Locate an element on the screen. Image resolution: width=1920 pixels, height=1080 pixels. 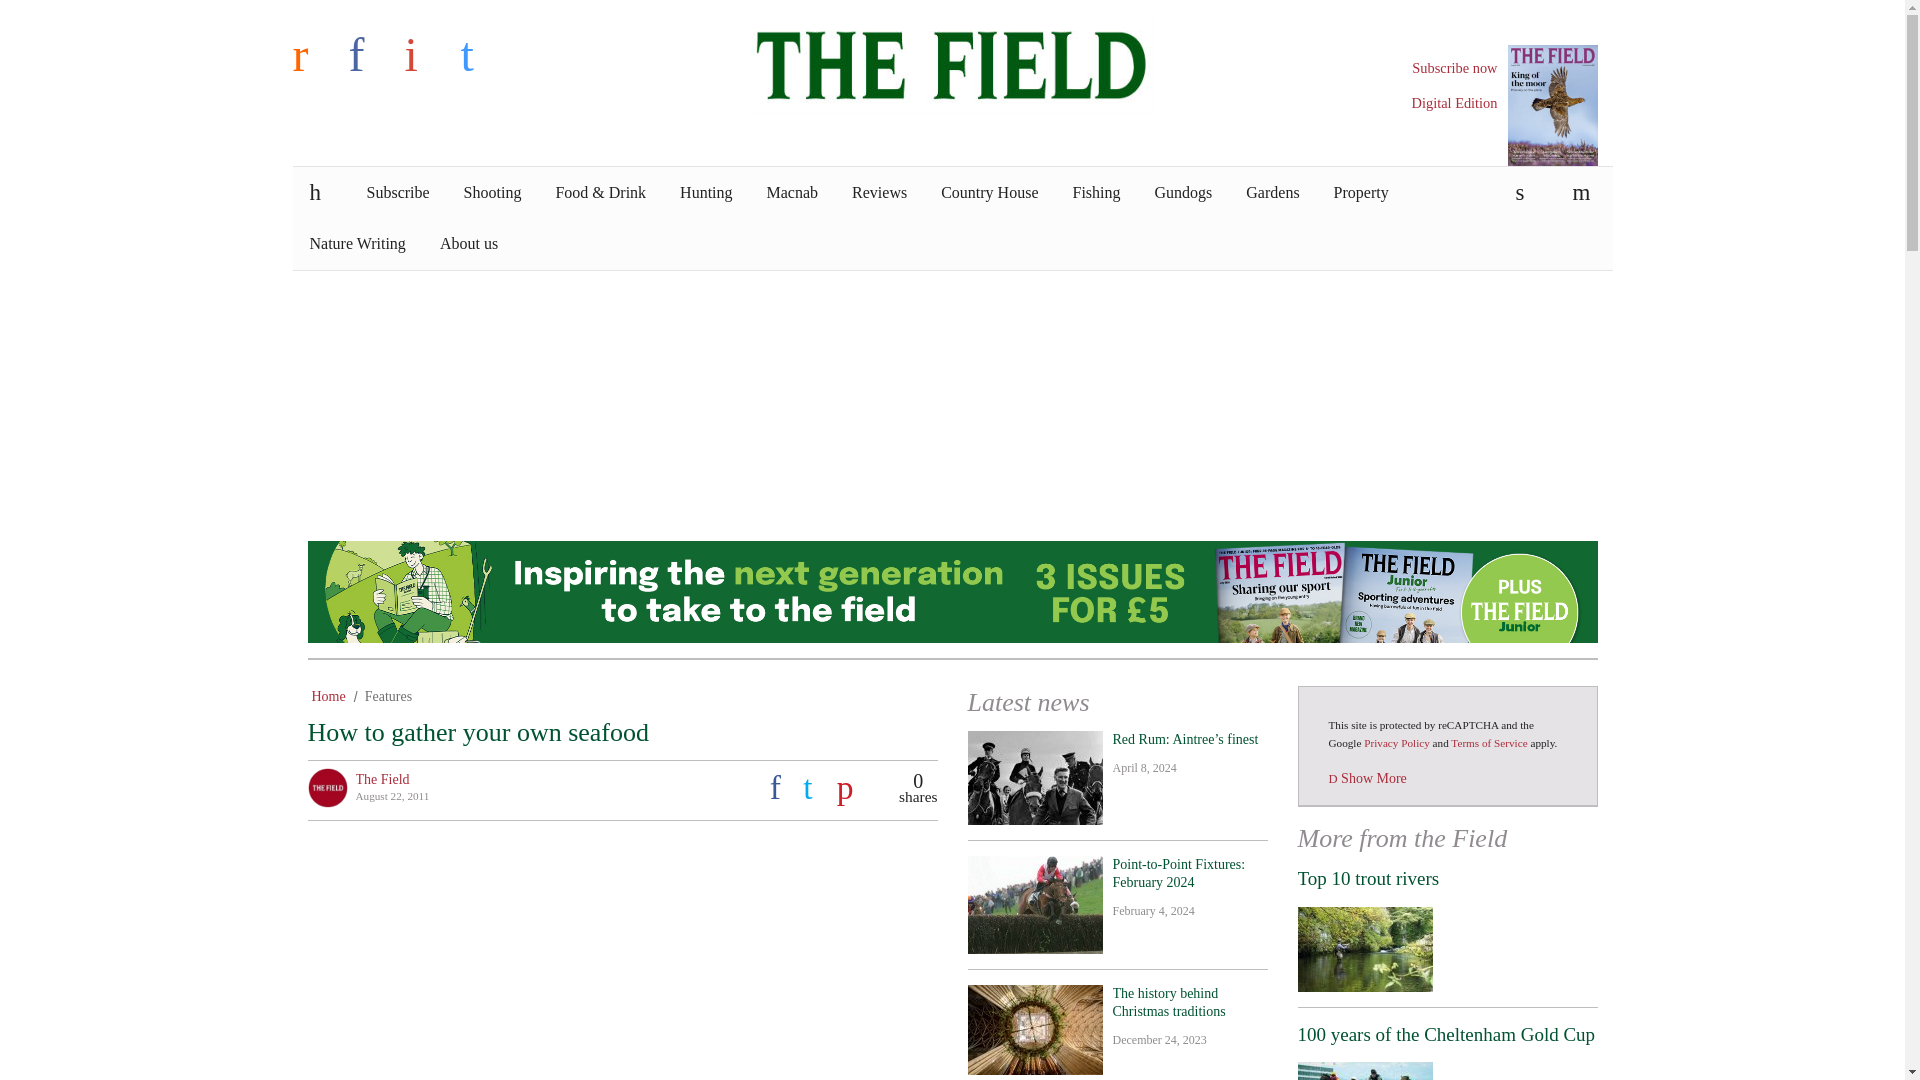
i is located at coordinates (427, 54).